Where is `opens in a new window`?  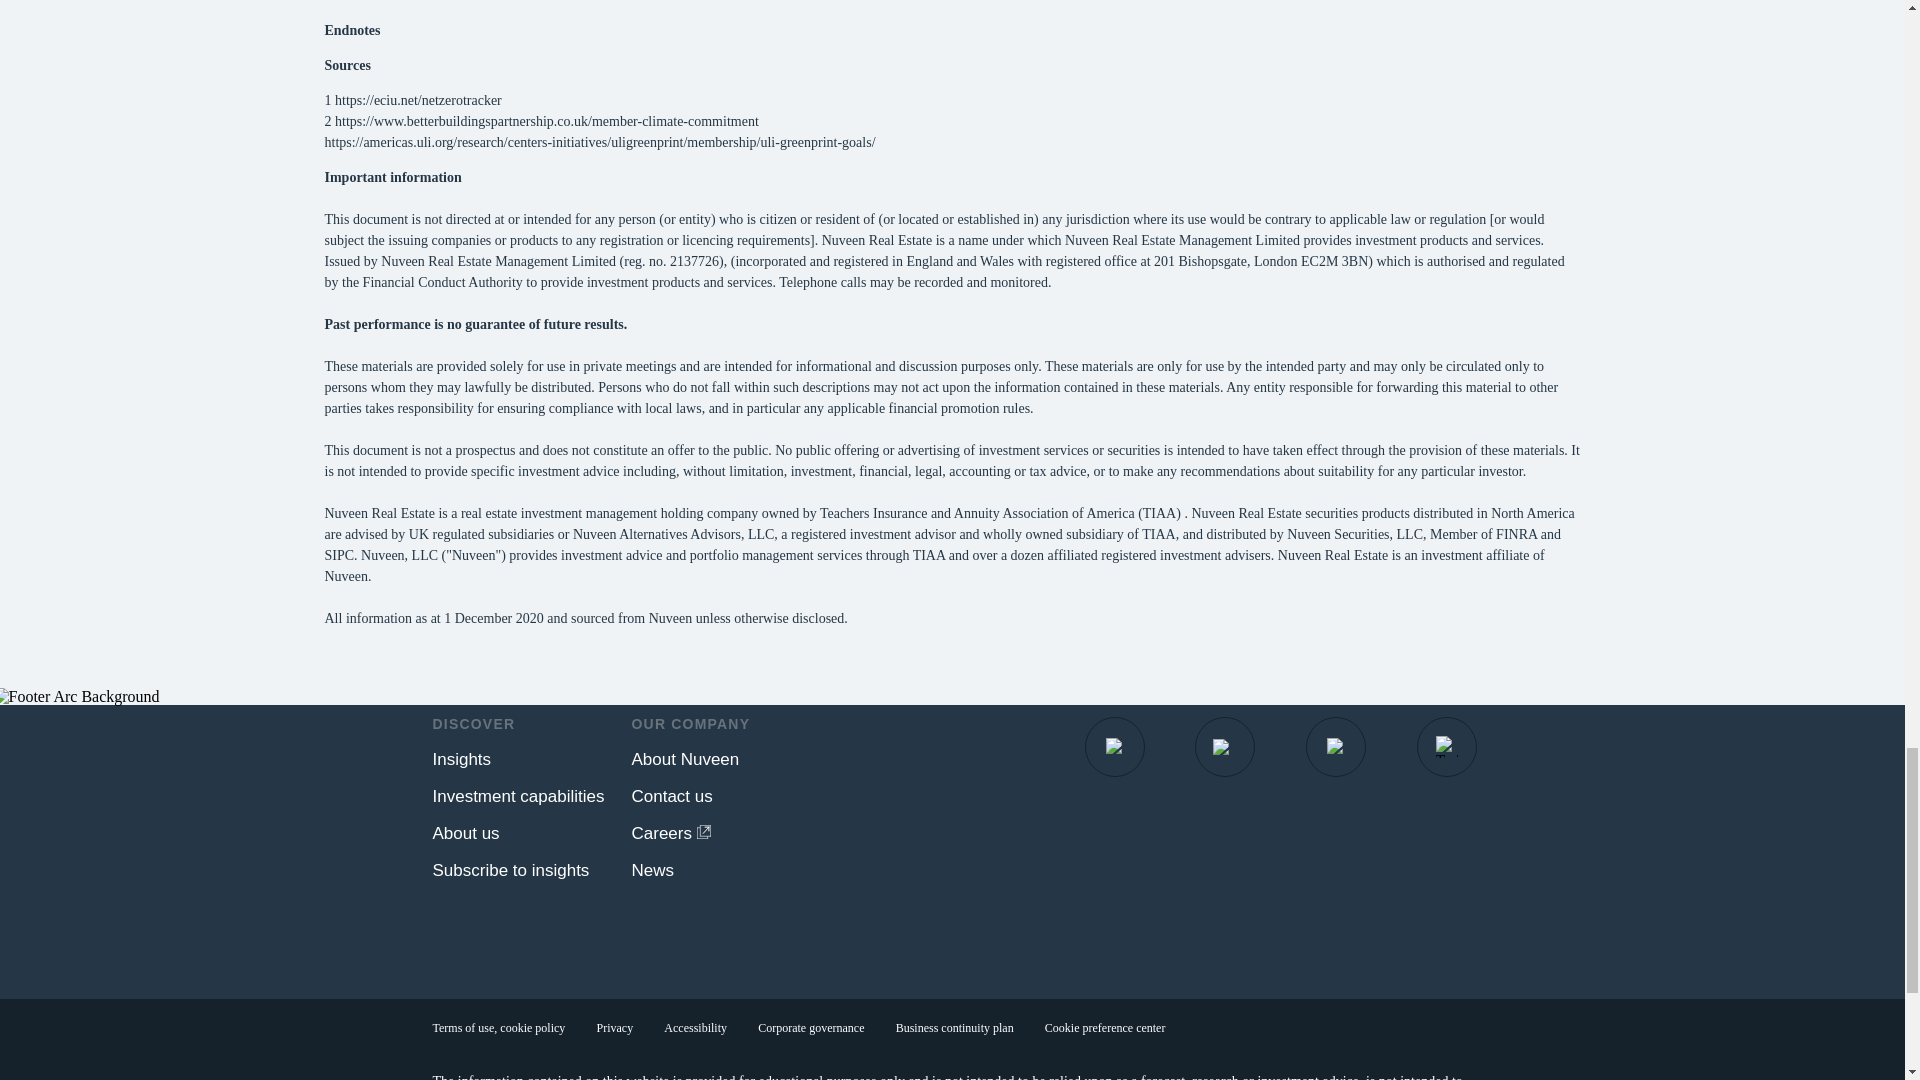
opens in a new window is located at coordinates (1447, 747).